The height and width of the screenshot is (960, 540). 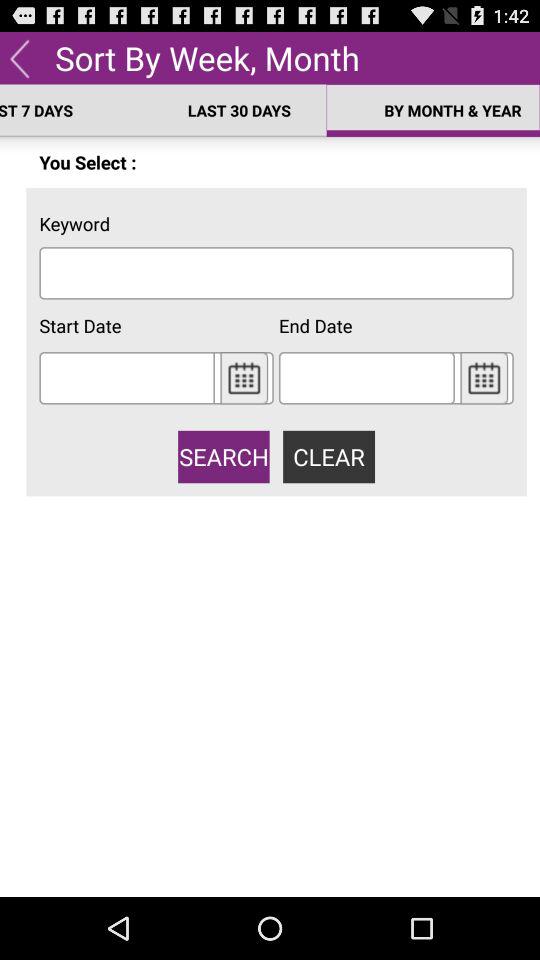 What do you see at coordinates (126, 378) in the screenshot?
I see `enter the start date` at bounding box center [126, 378].